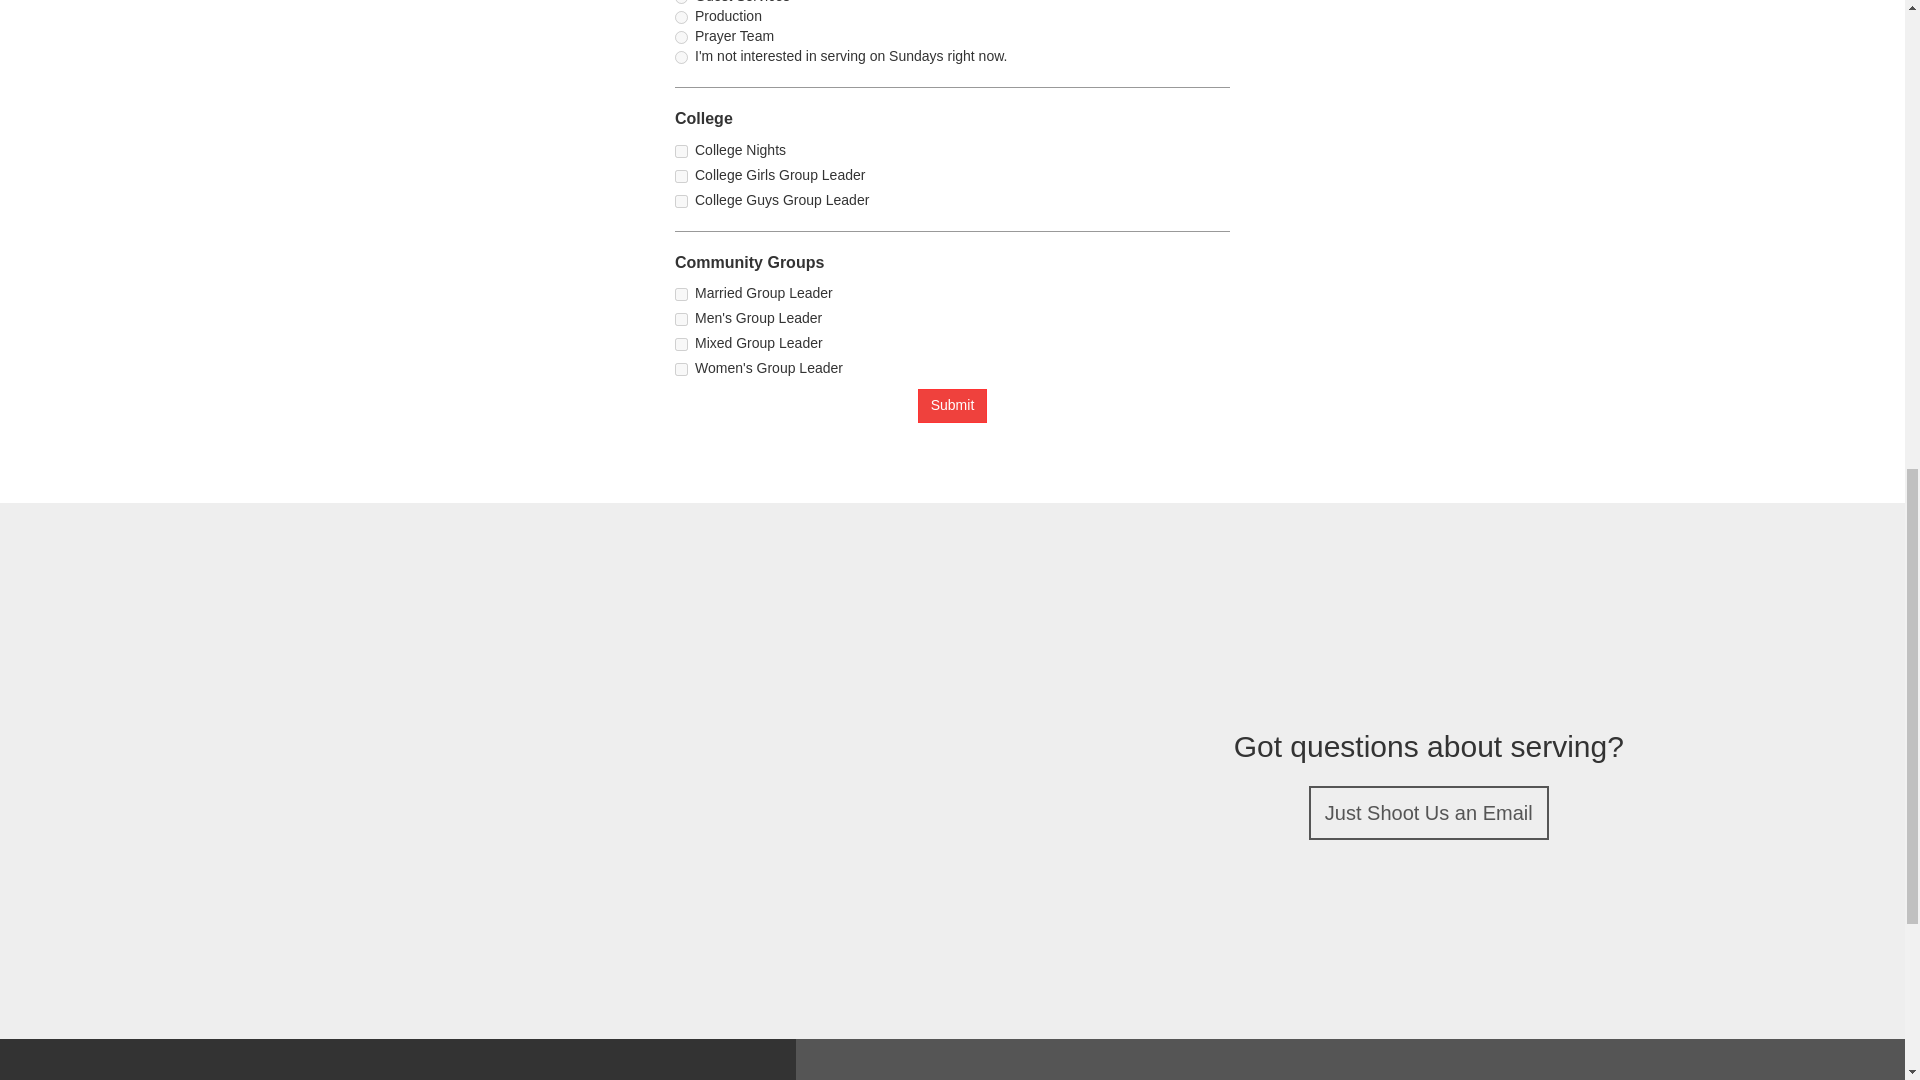  What do you see at coordinates (1429, 813) in the screenshot?
I see `Just Shoot Us an Email` at bounding box center [1429, 813].